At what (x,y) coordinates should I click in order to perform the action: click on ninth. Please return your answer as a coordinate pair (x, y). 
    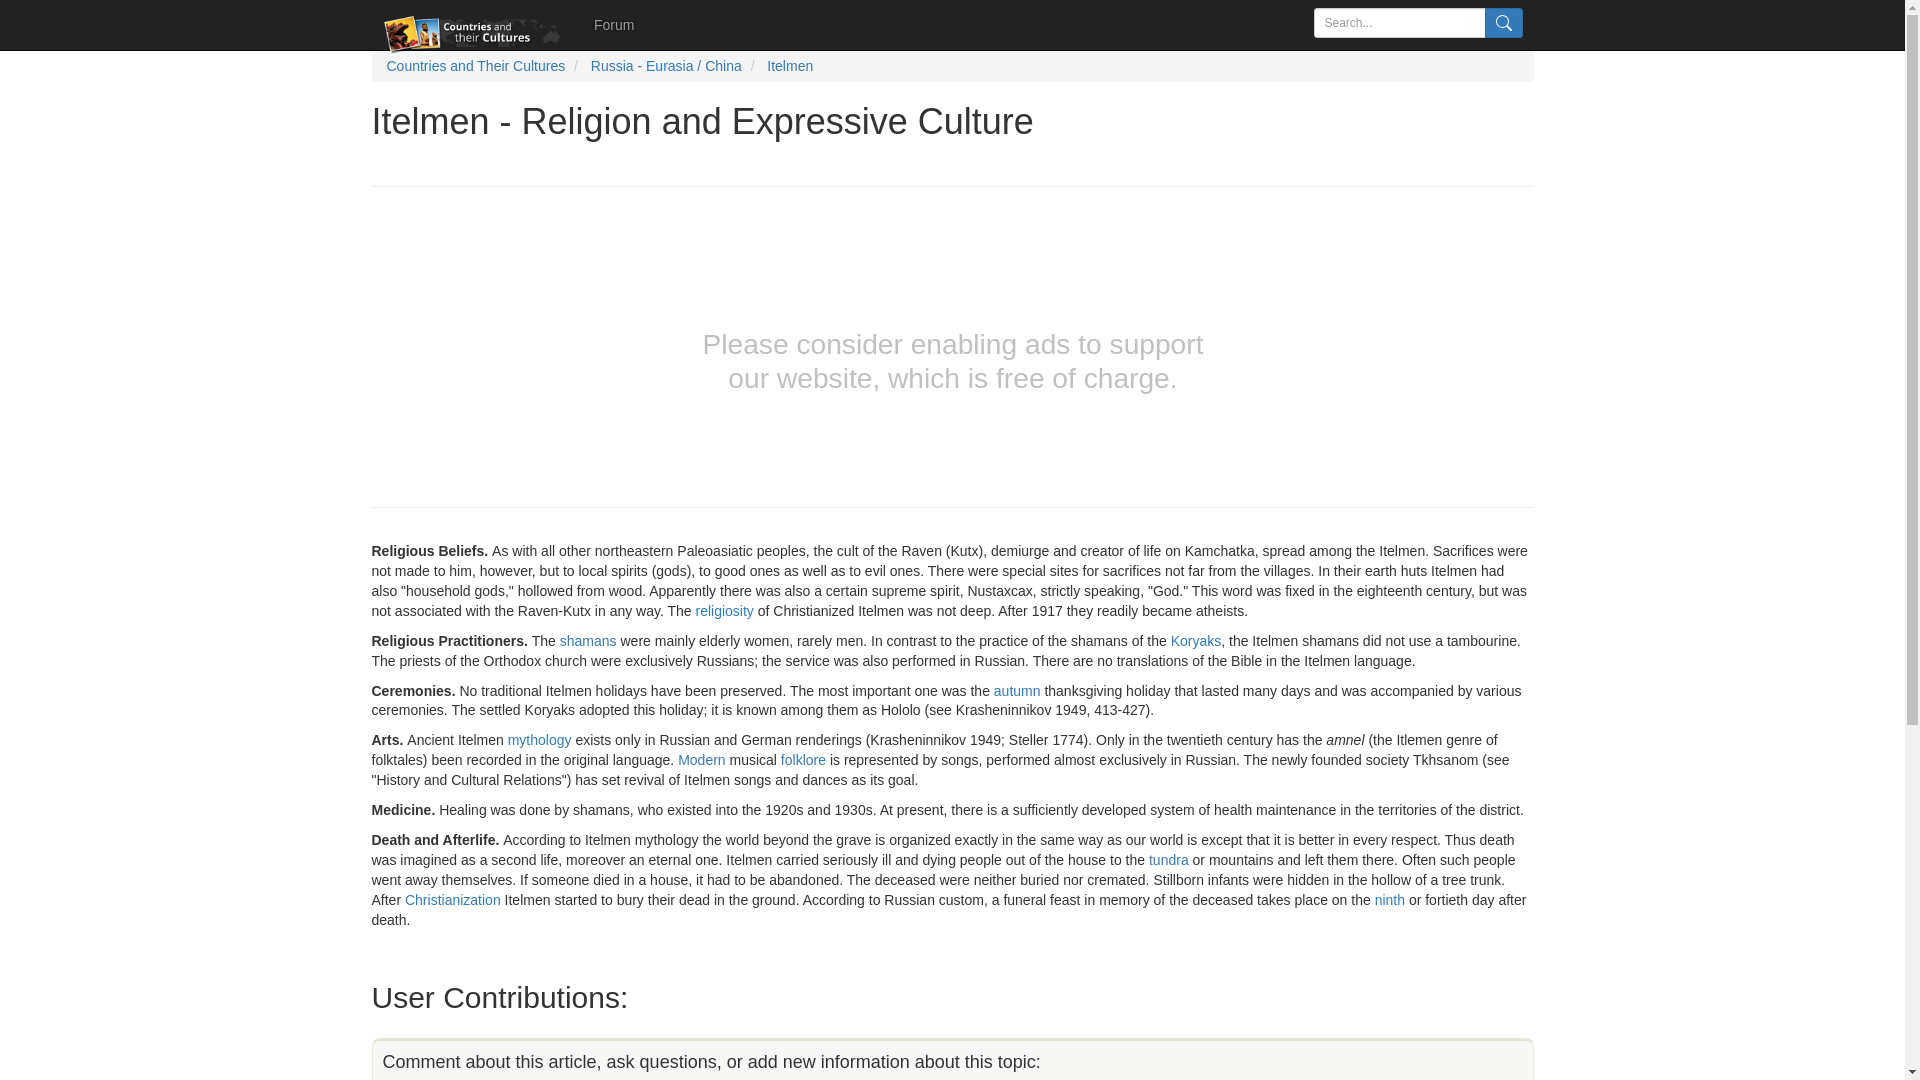
    Looking at the image, I should click on (1390, 900).